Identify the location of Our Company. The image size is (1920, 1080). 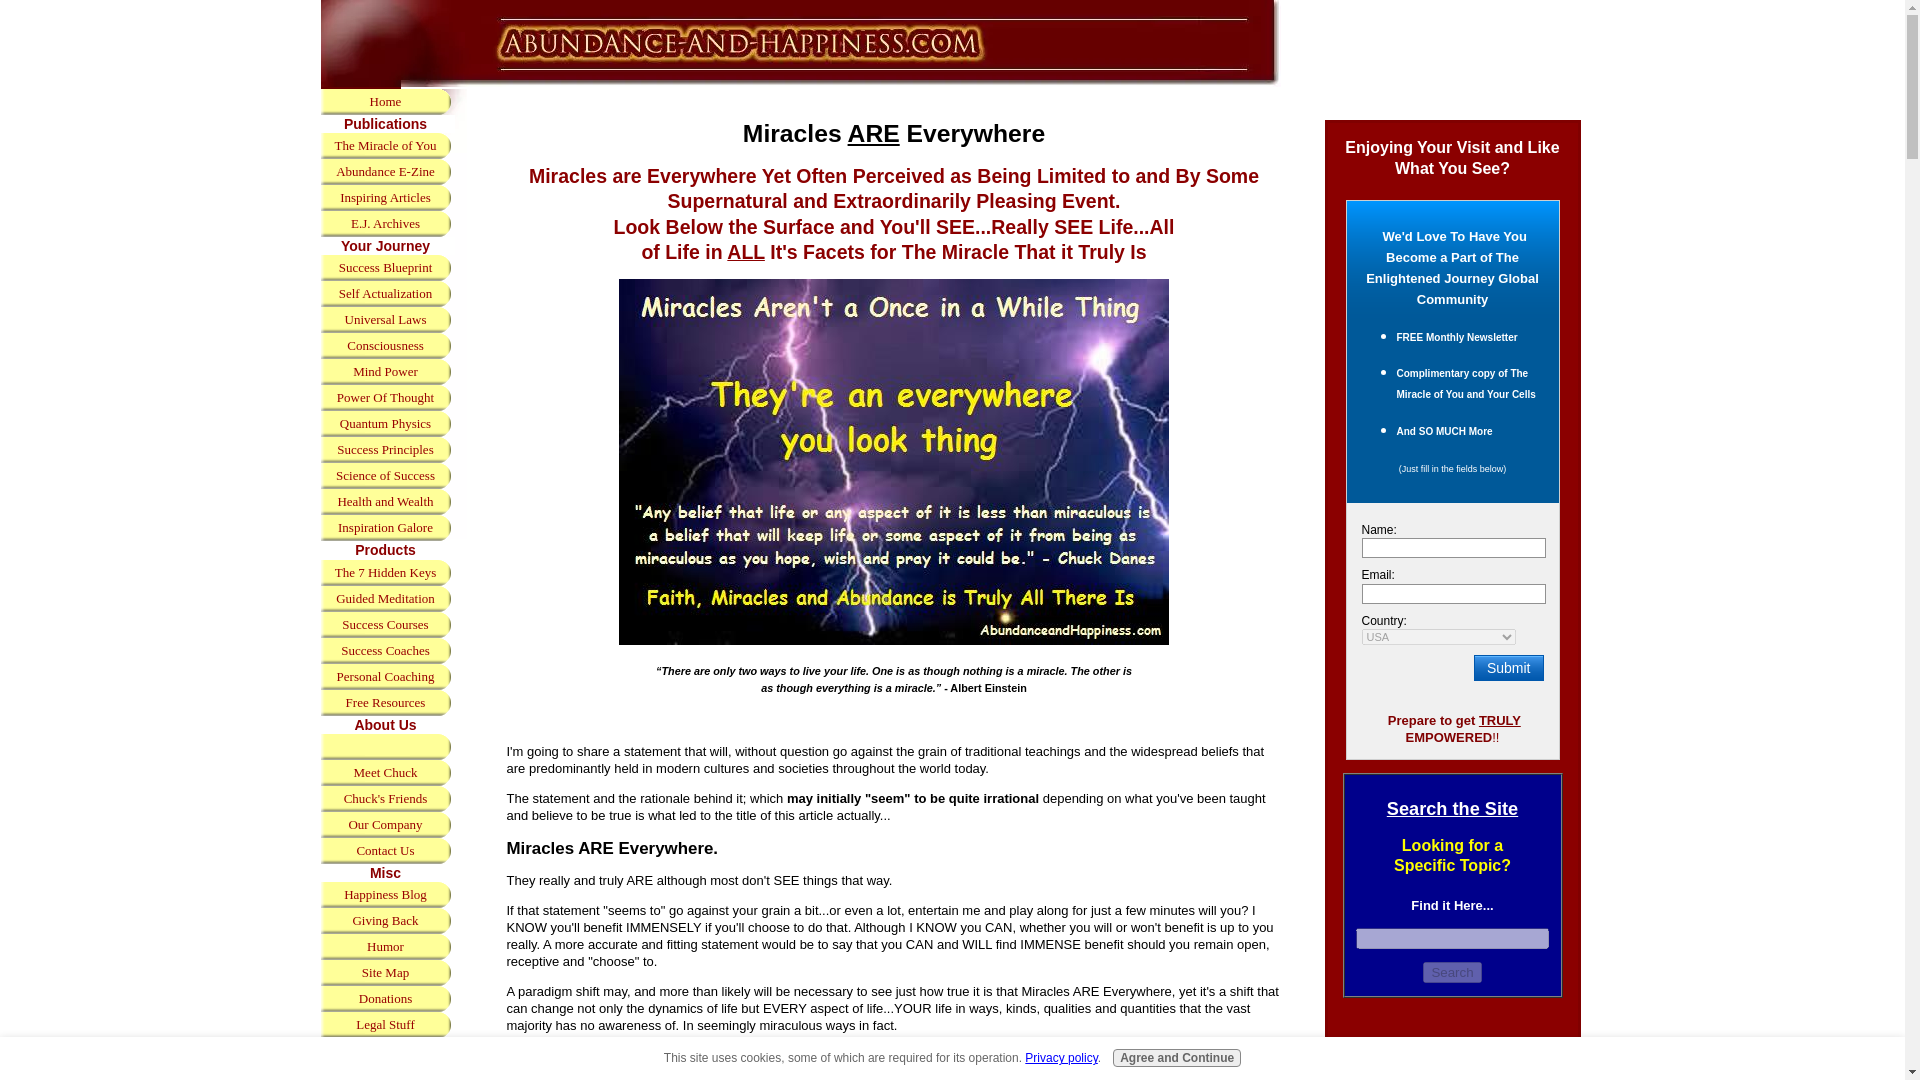
(384, 825).